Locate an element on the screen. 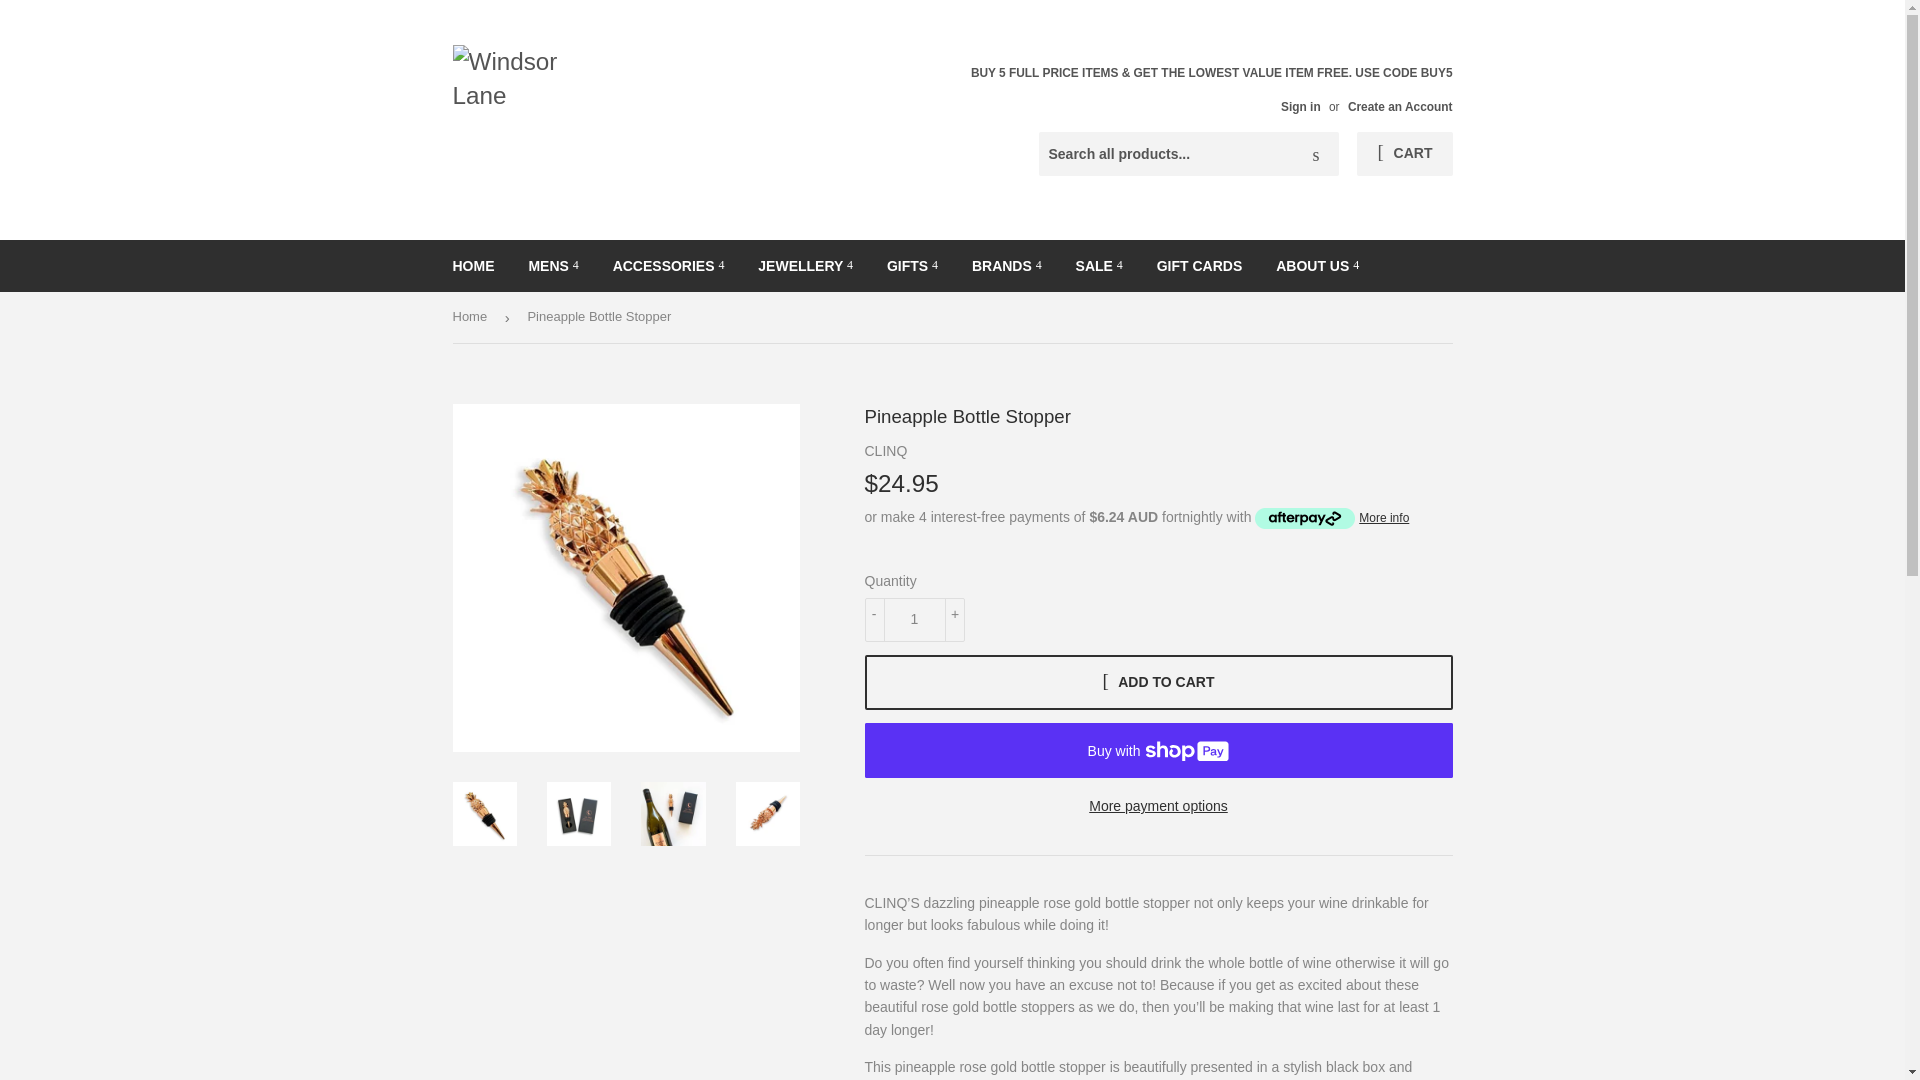 This screenshot has height=1080, width=1920. Create an Account is located at coordinates (1400, 107).